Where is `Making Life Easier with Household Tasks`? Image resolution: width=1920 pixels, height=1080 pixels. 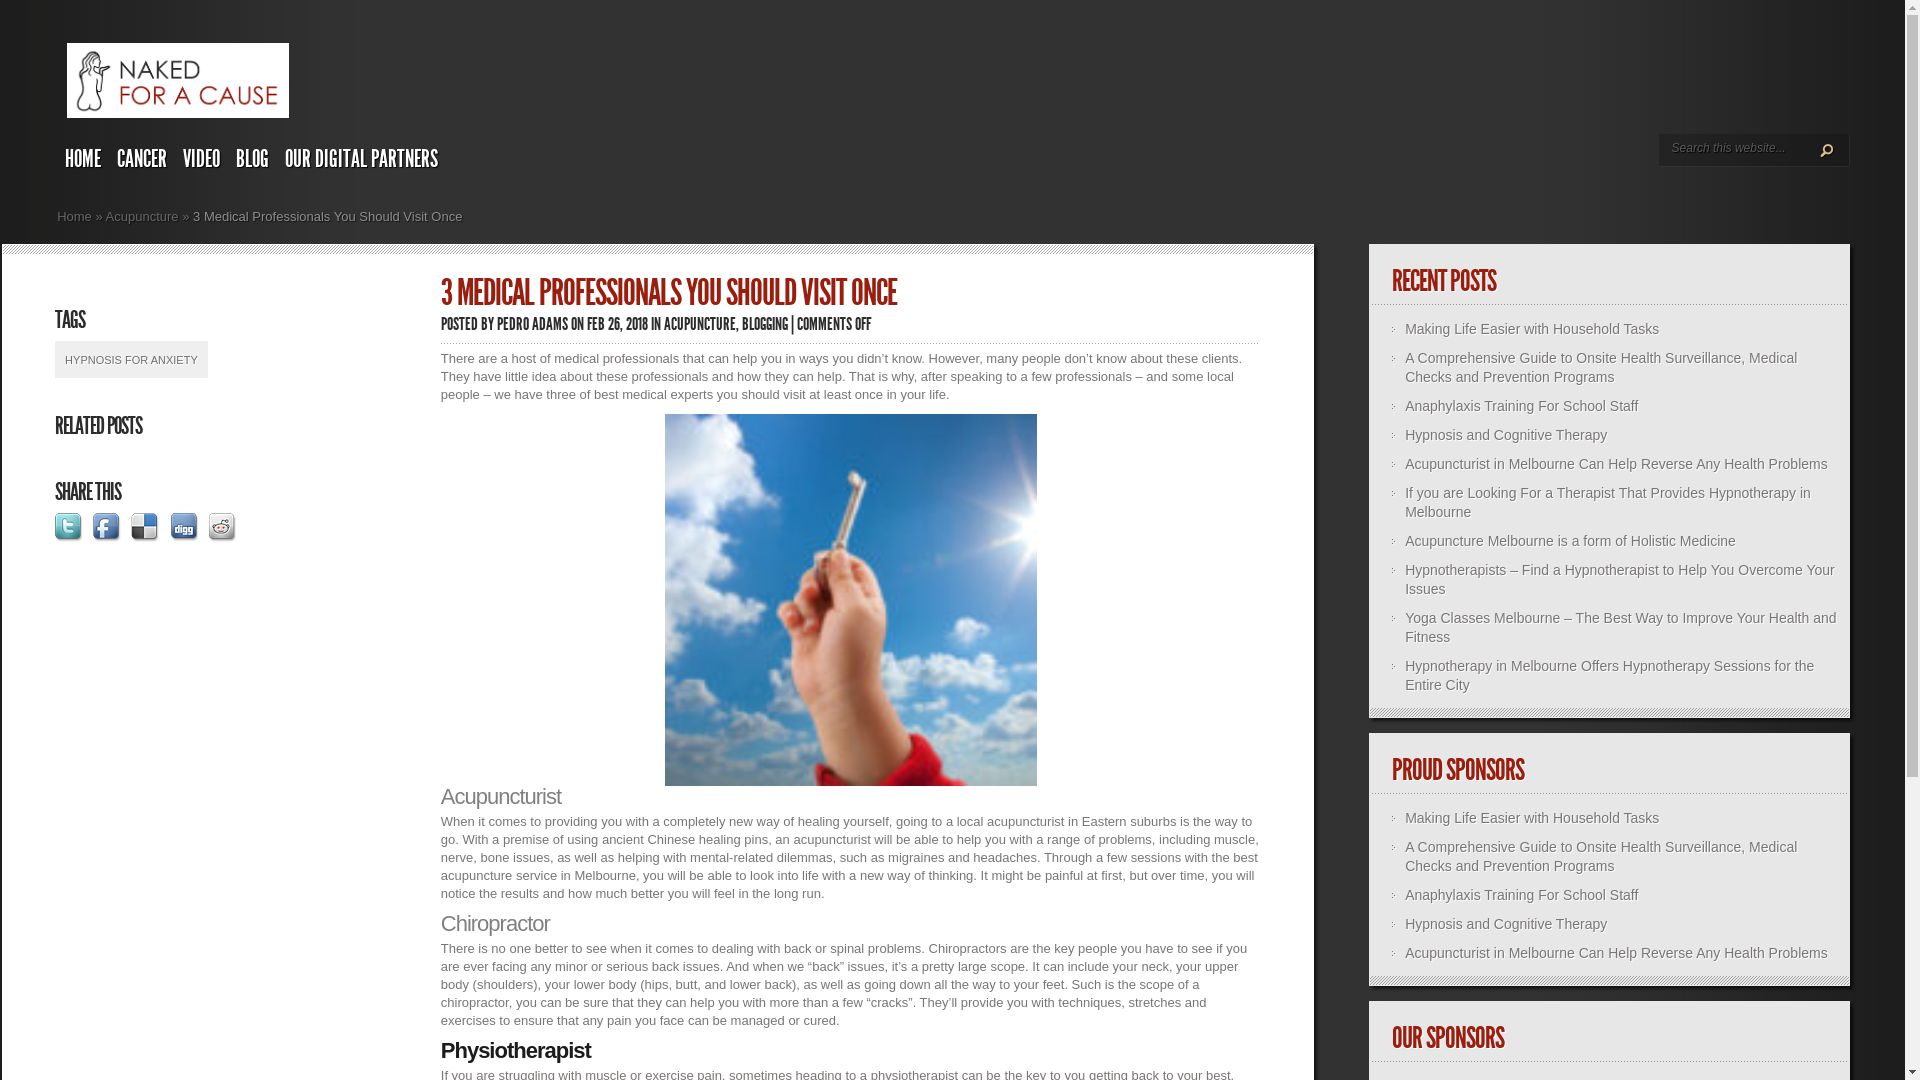
Making Life Easier with Household Tasks is located at coordinates (1532, 818).